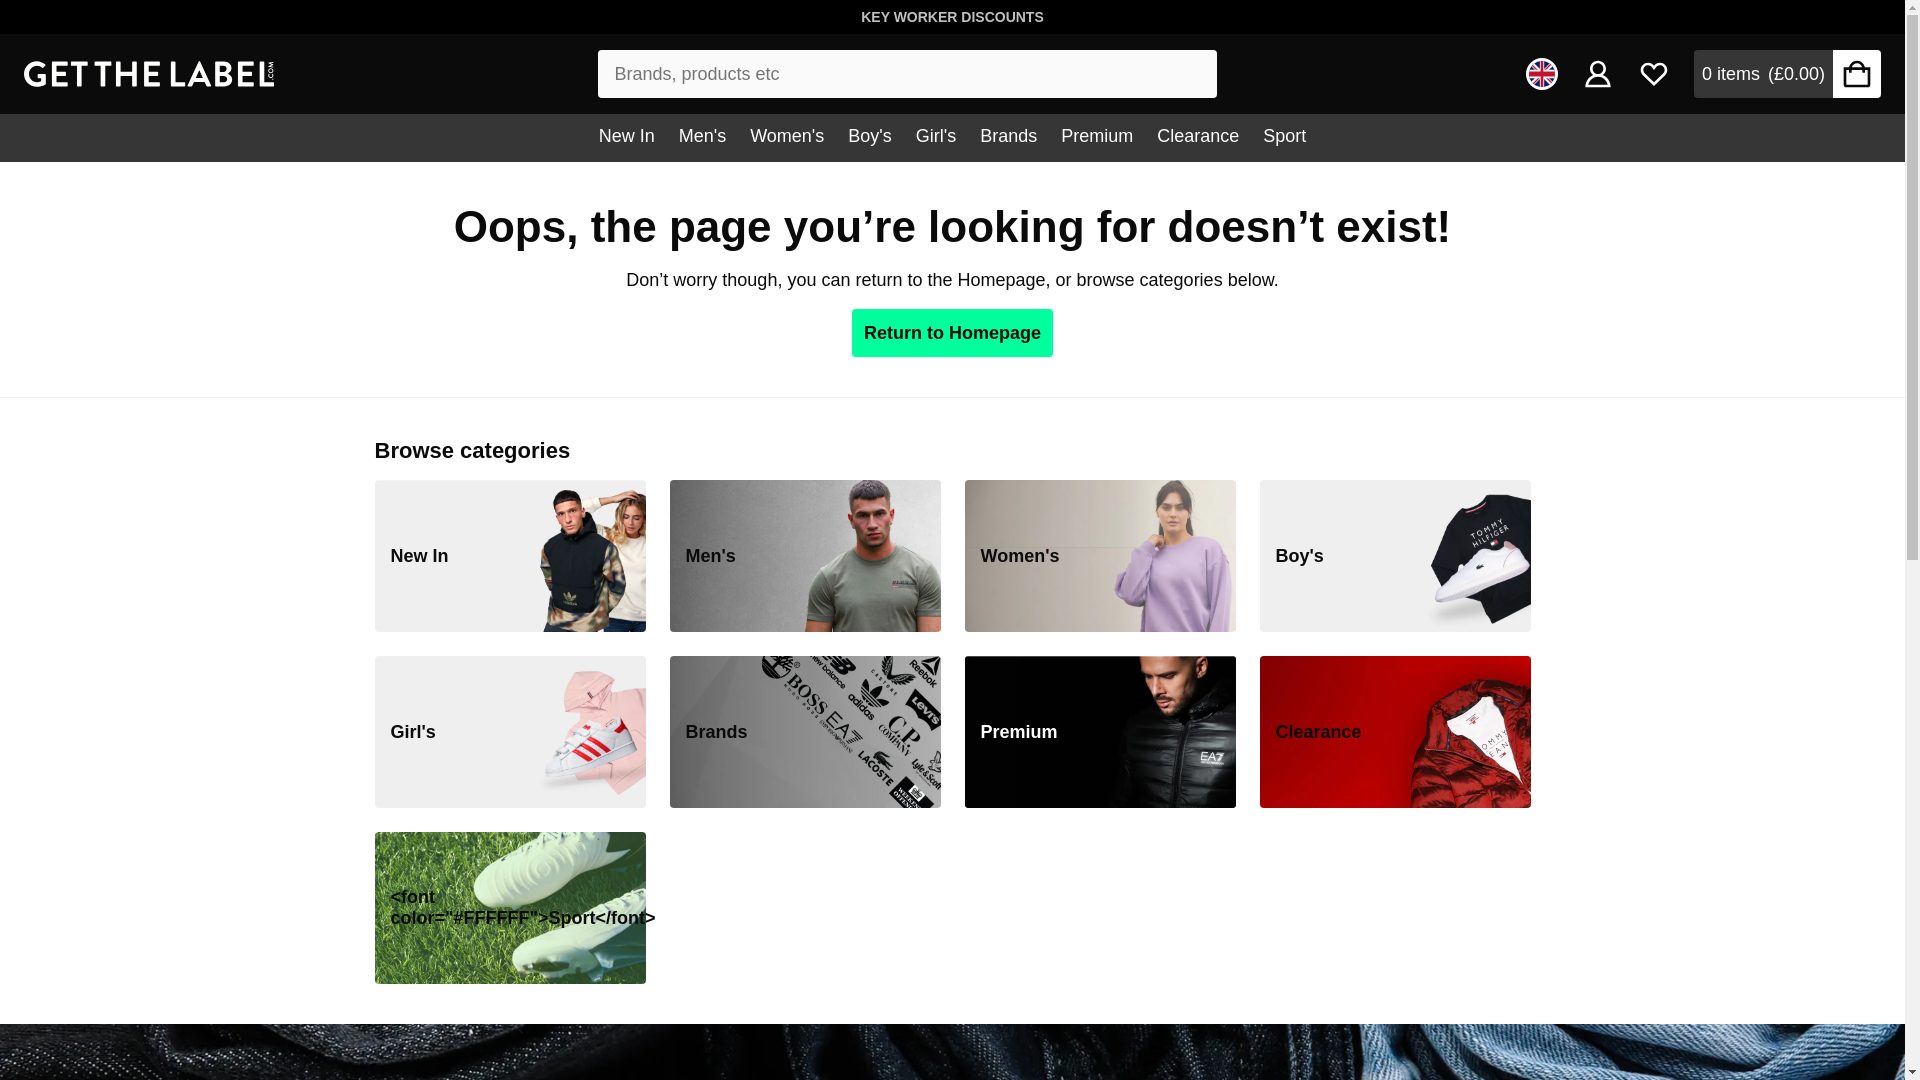 This screenshot has height=1080, width=1920. What do you see at coordinates (626, 138) in the screenshot?
I see `New In` at bounding box center [626, 138].